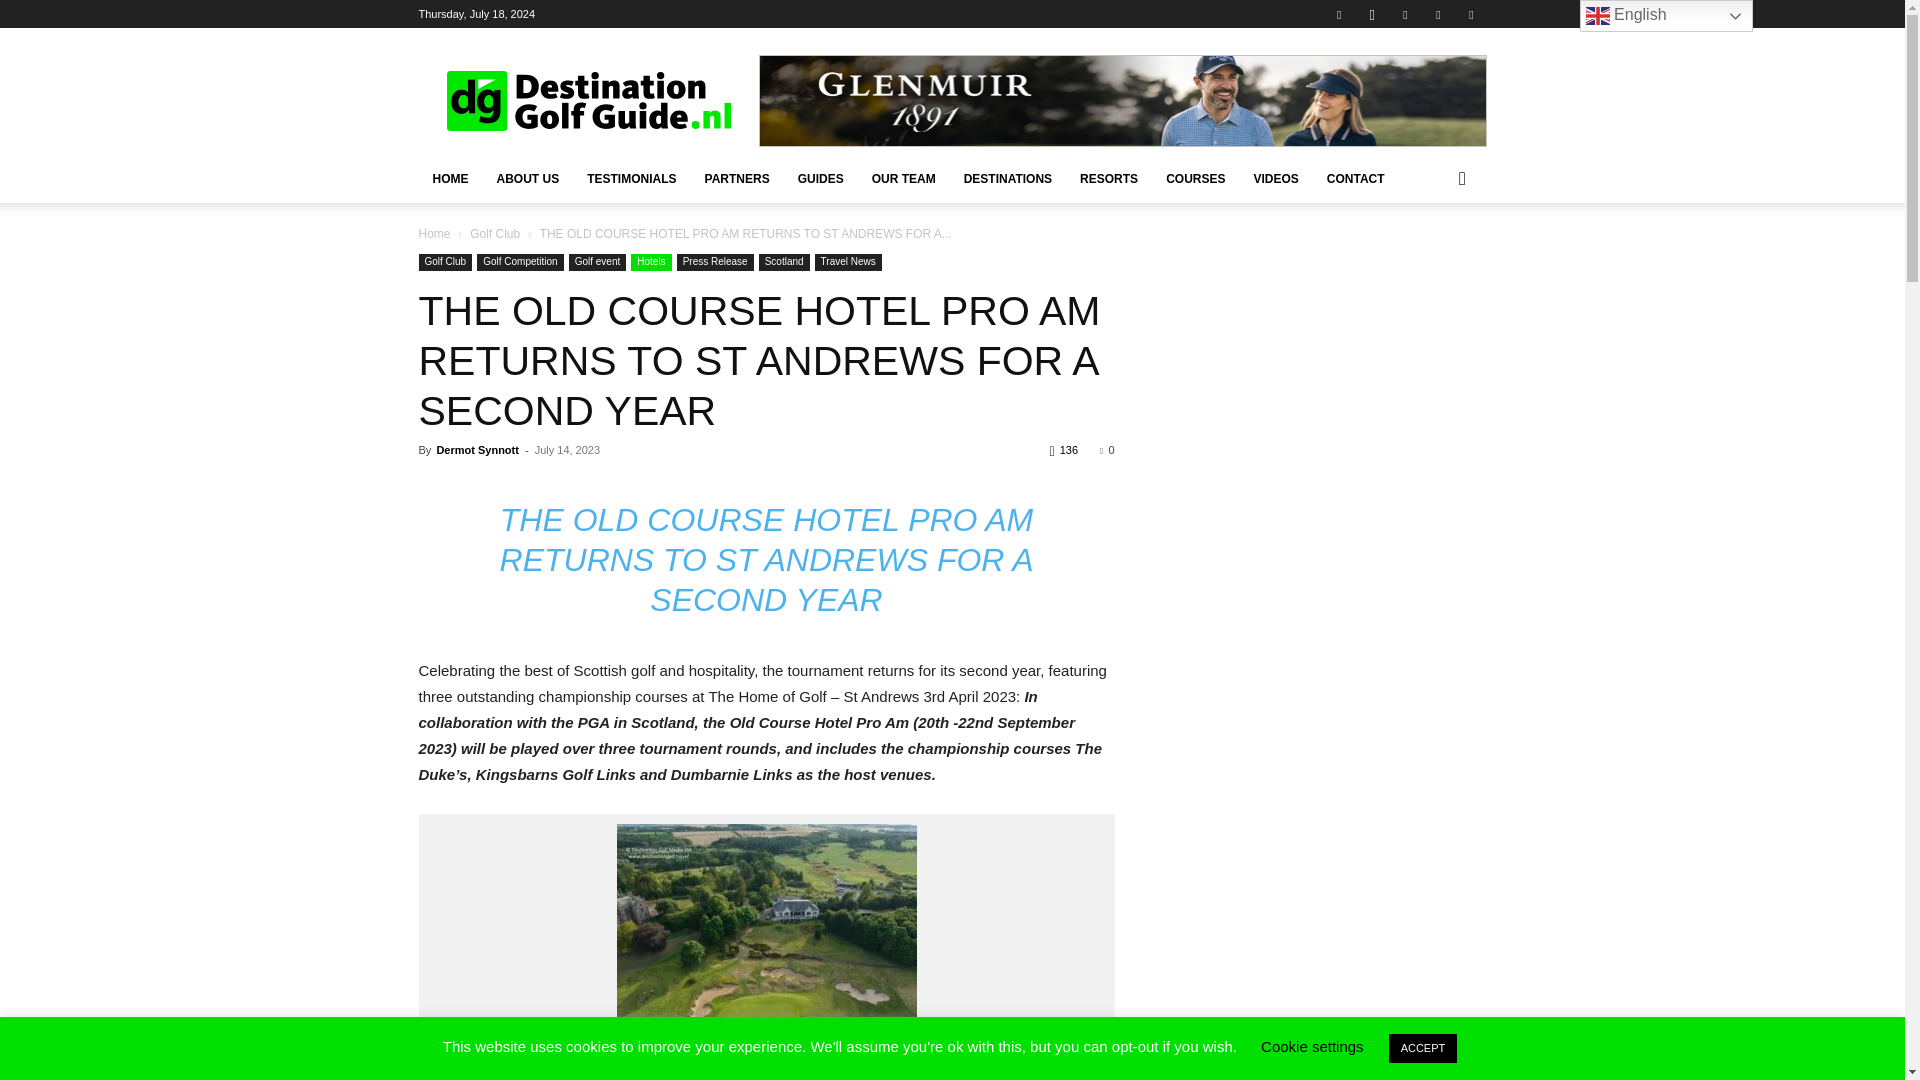 The image size is (1920, 1080). I want to click on ABOUT US, so click(526, 179).